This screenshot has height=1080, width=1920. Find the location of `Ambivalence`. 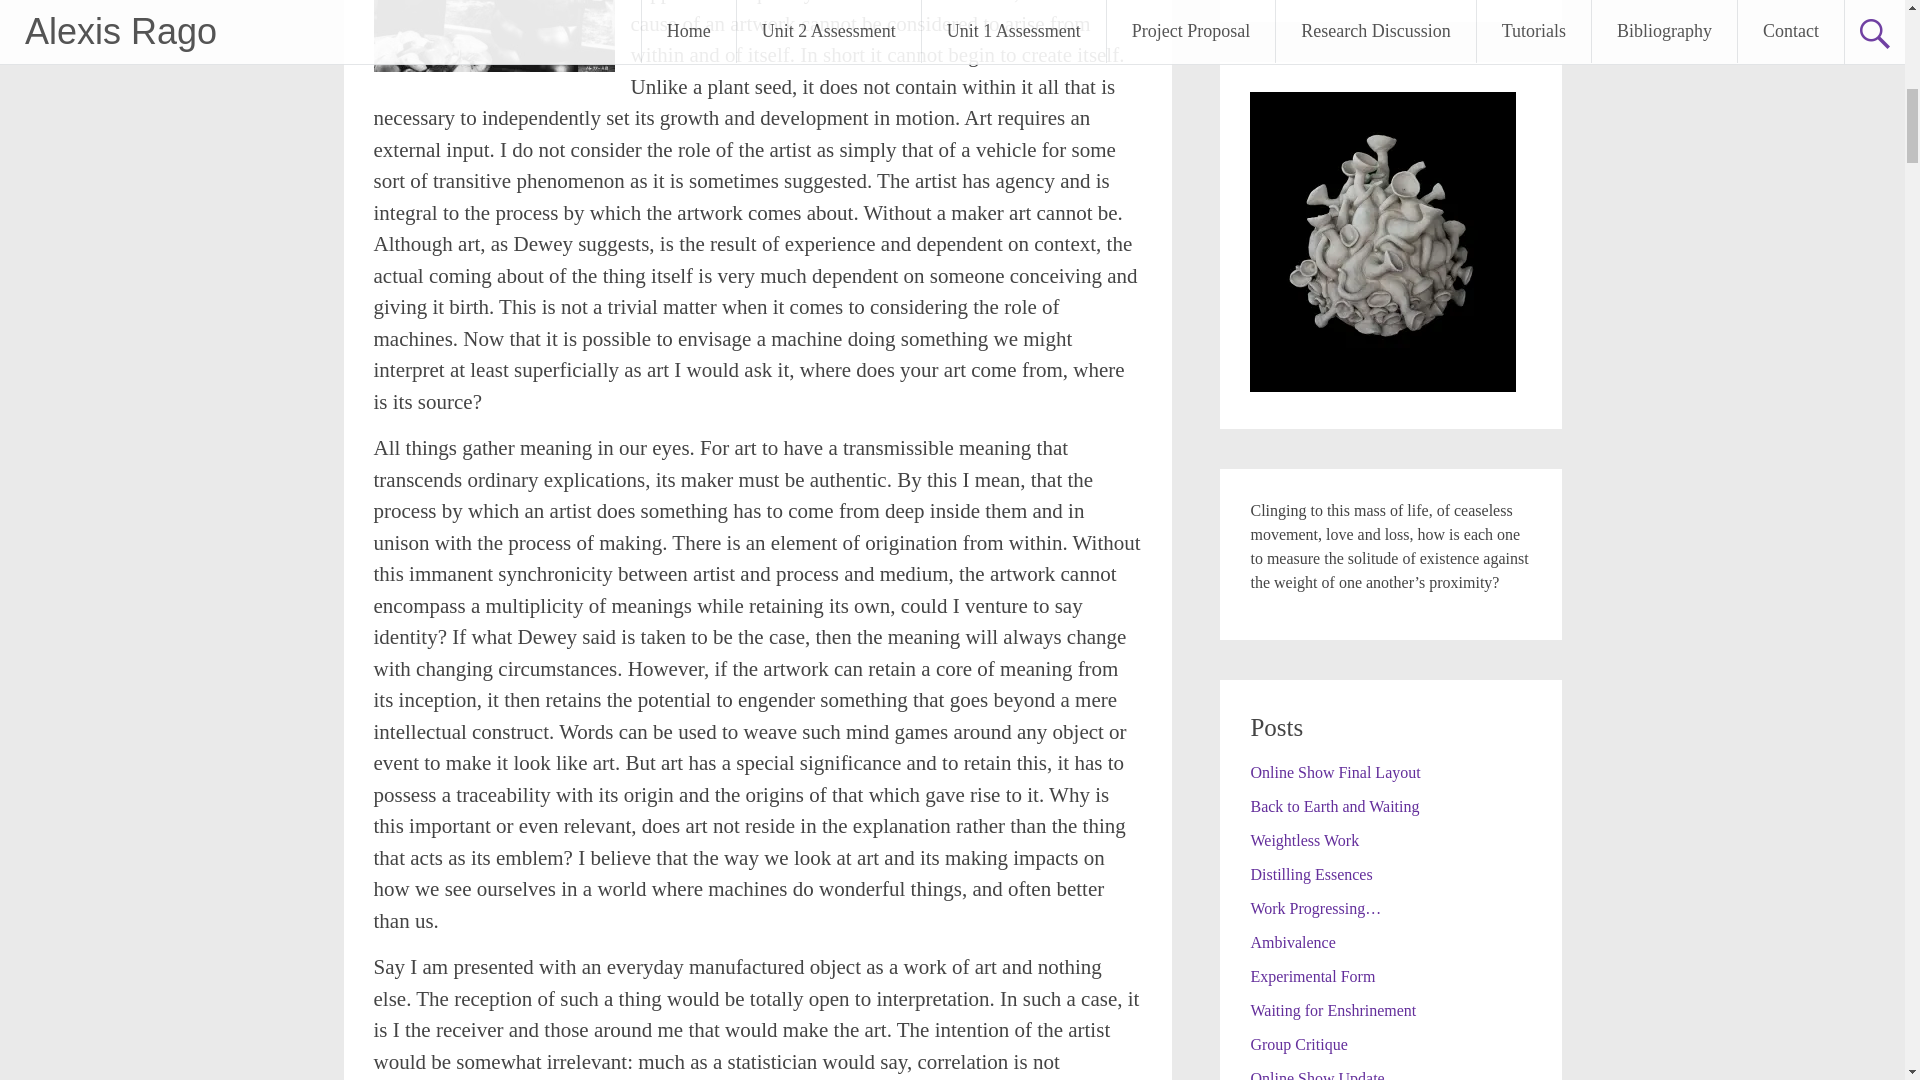

Ambivalence is located at coordinates (1292, 942).